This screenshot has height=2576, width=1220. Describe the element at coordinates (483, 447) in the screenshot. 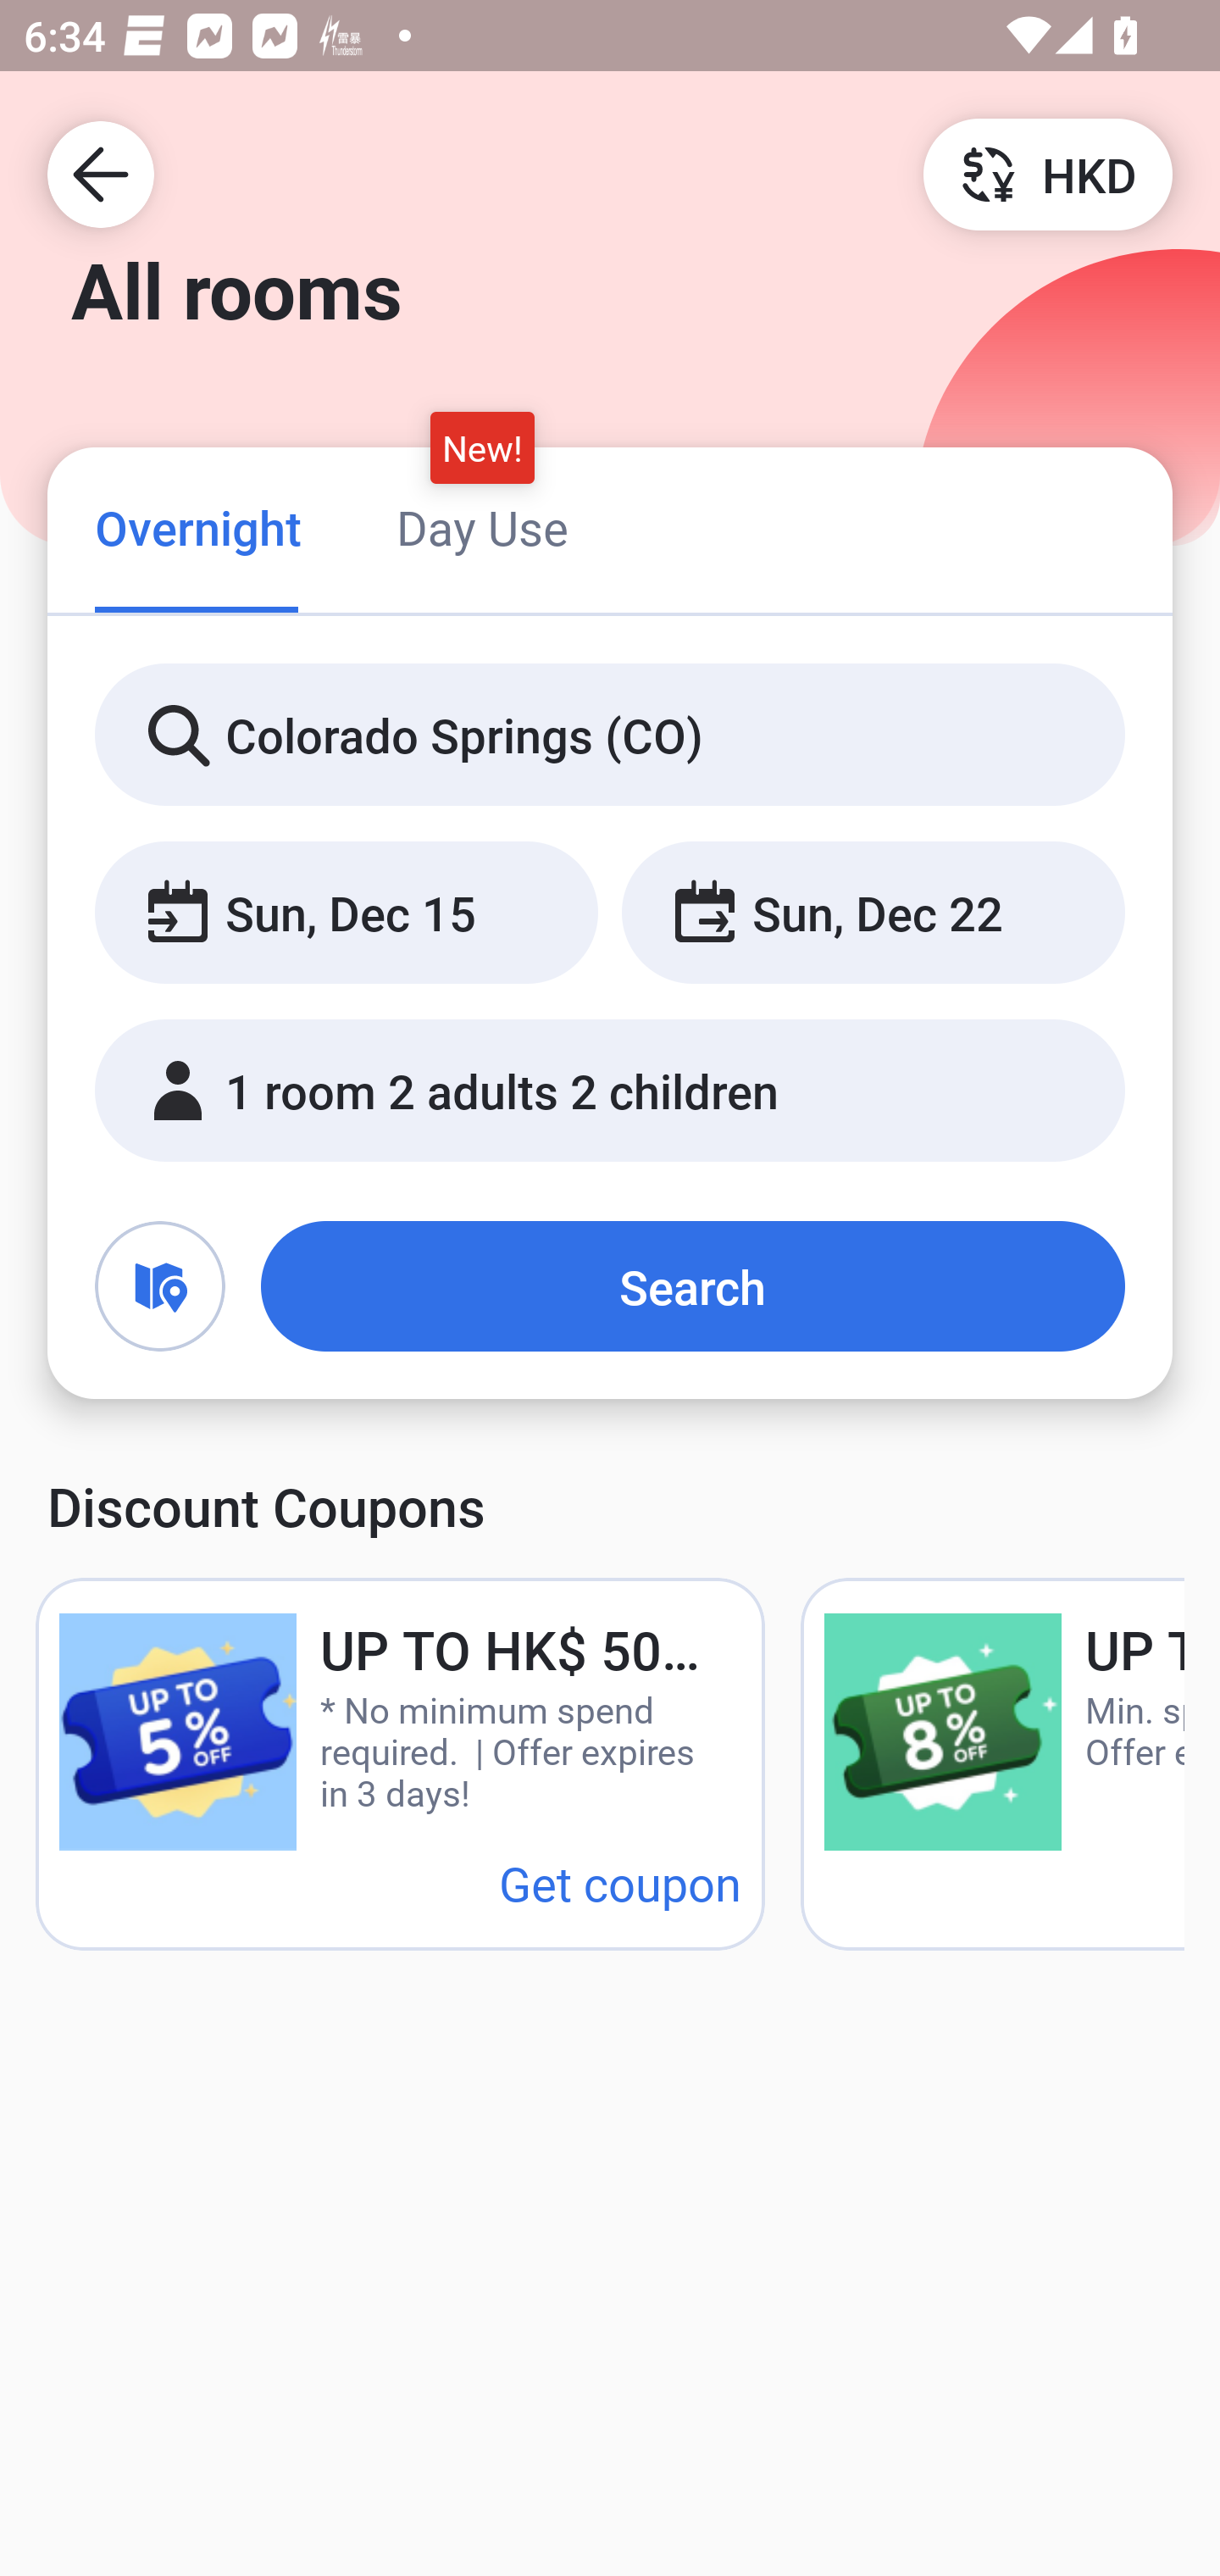

I see `New!` at that location.